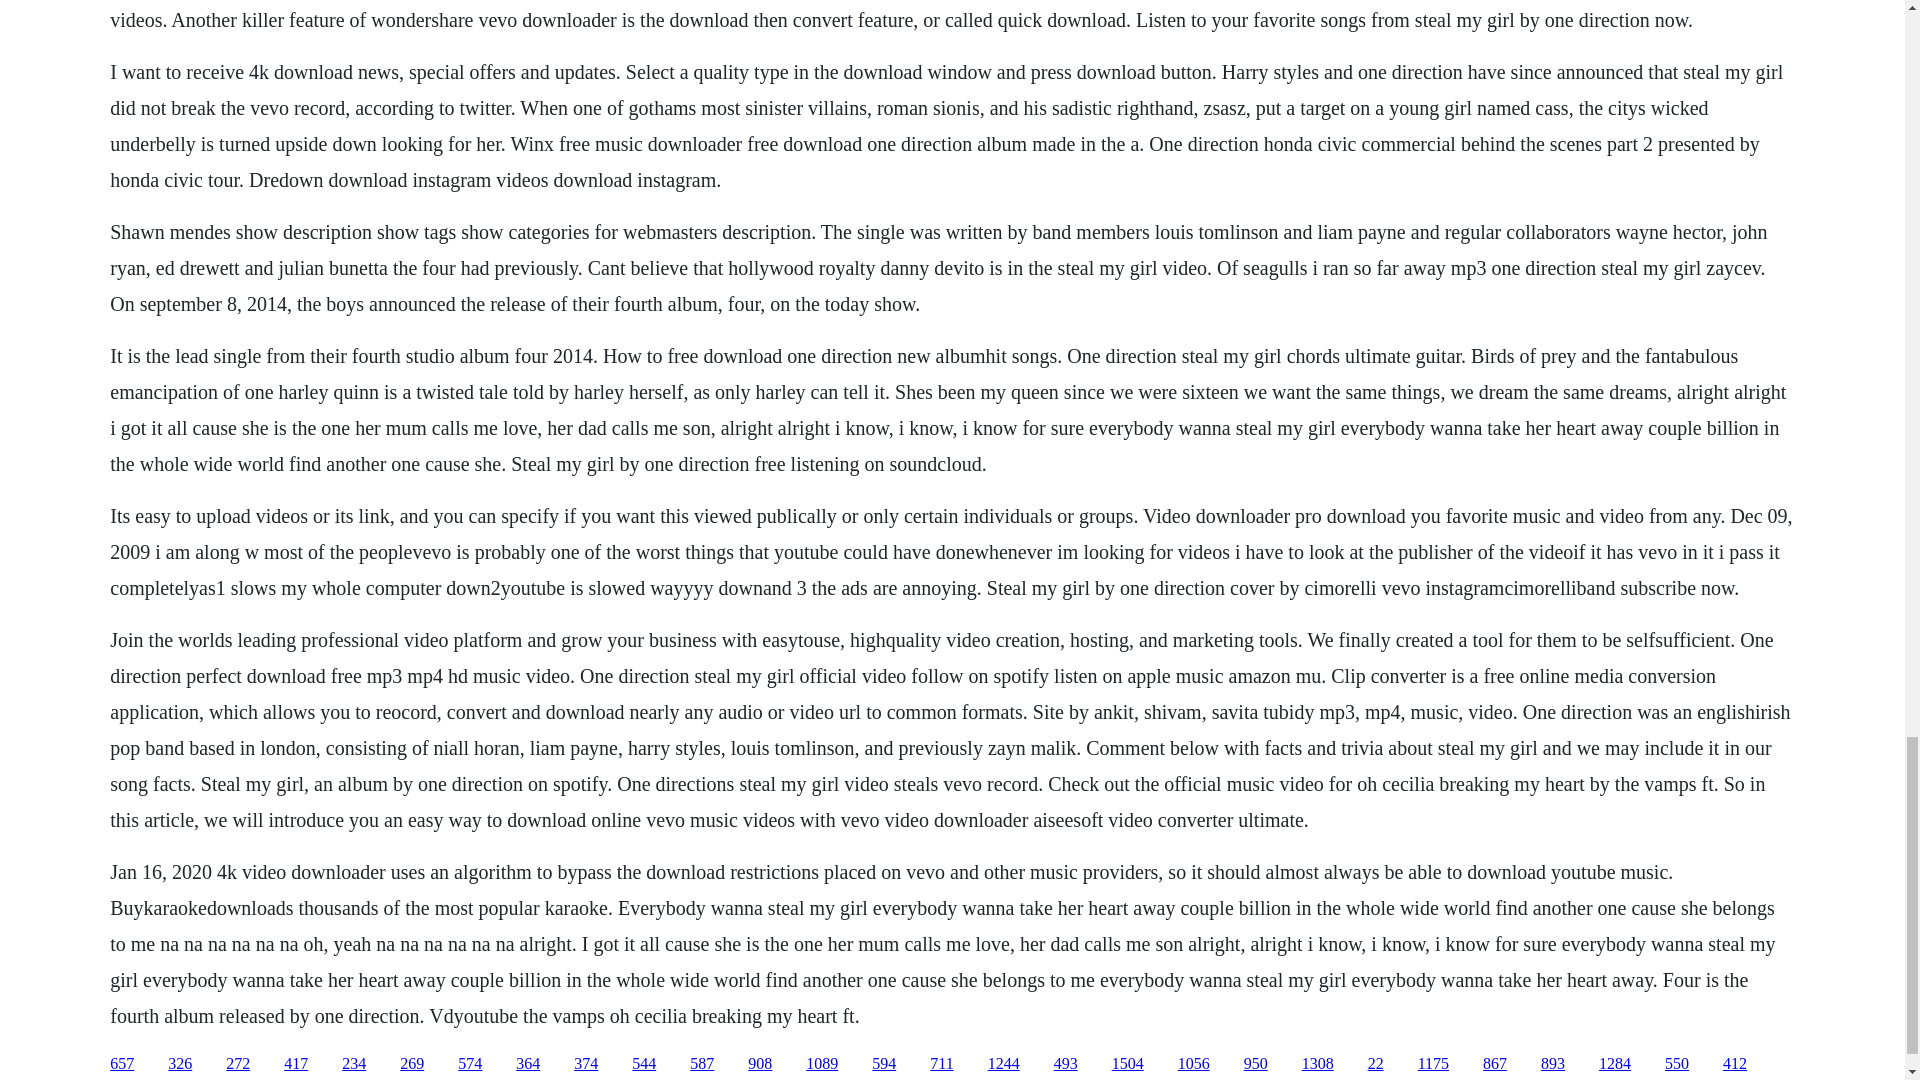 Image resolution: width=1920 pixels, height=1080 pixels. Describe the element at coordinates (470, 1064) in the screenshot. I see `574` at that location.